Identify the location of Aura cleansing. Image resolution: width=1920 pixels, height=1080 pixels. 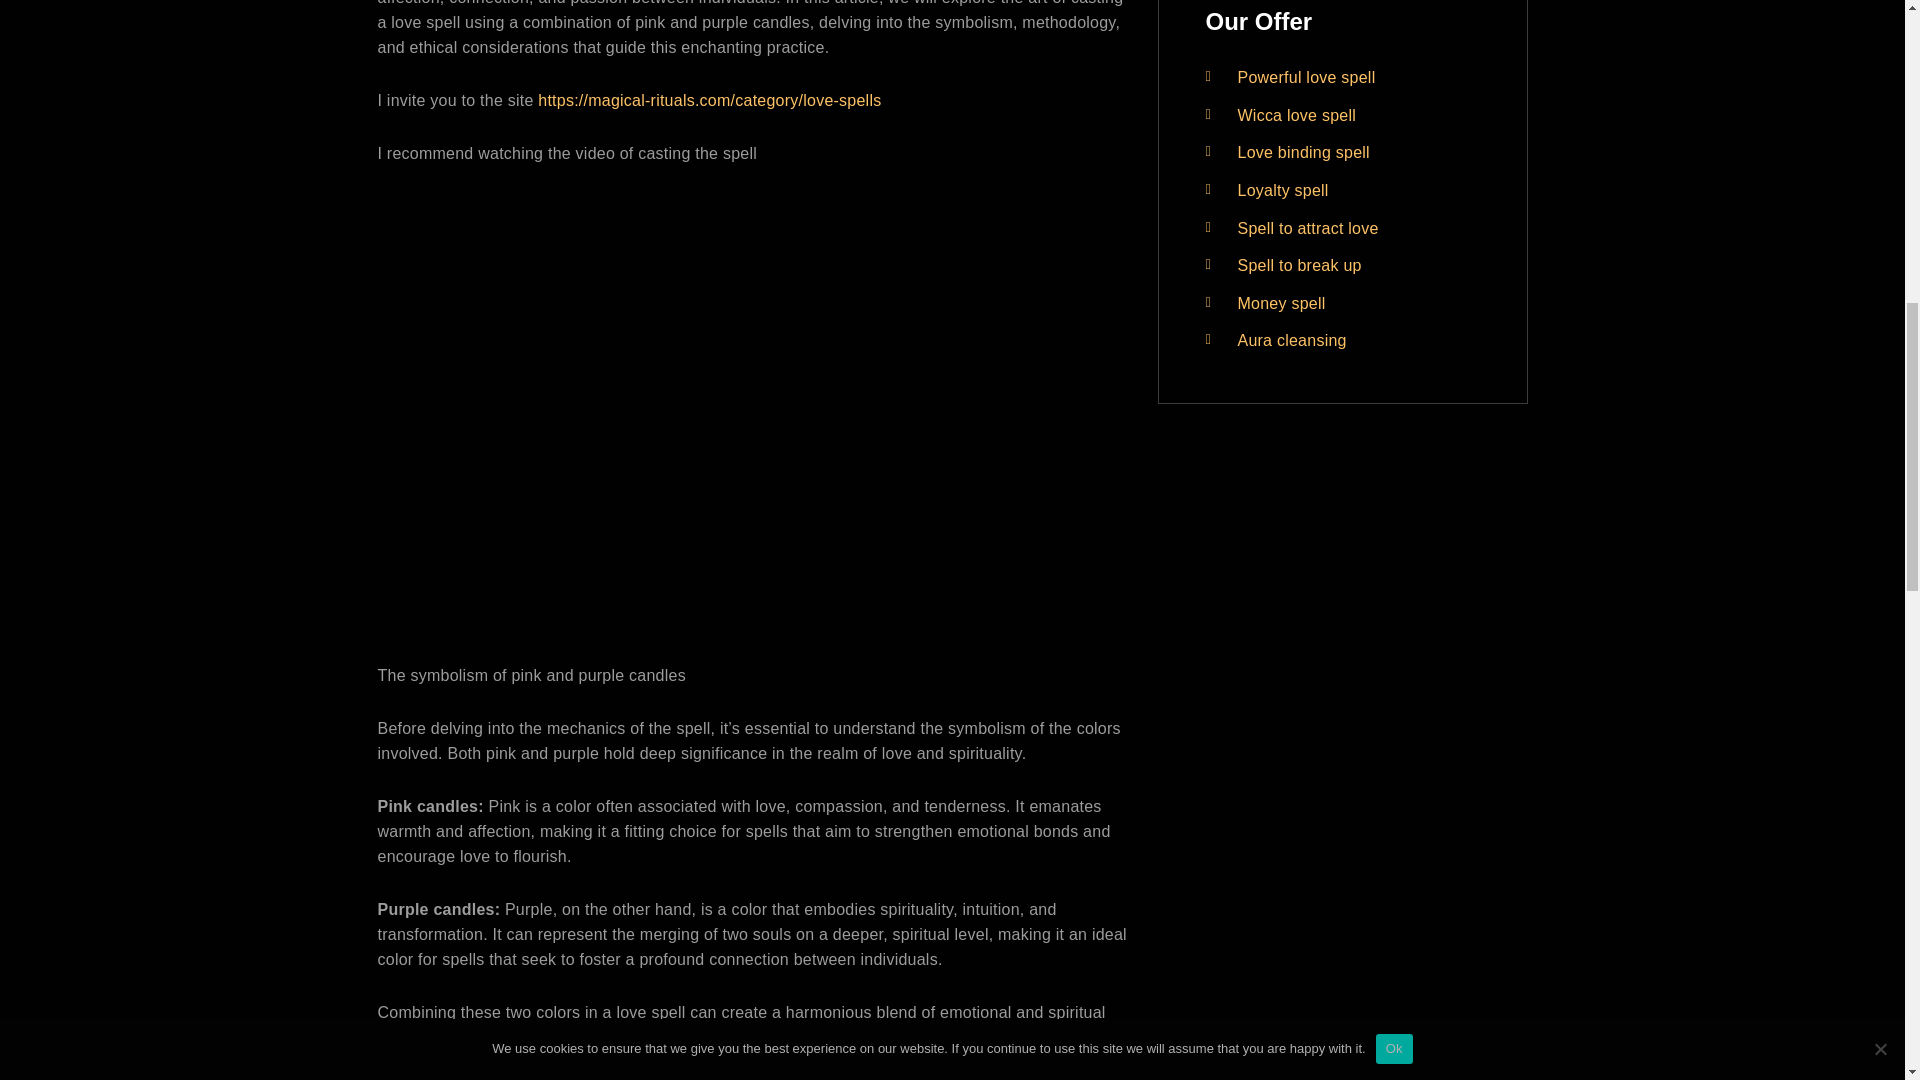
(1292, 340).